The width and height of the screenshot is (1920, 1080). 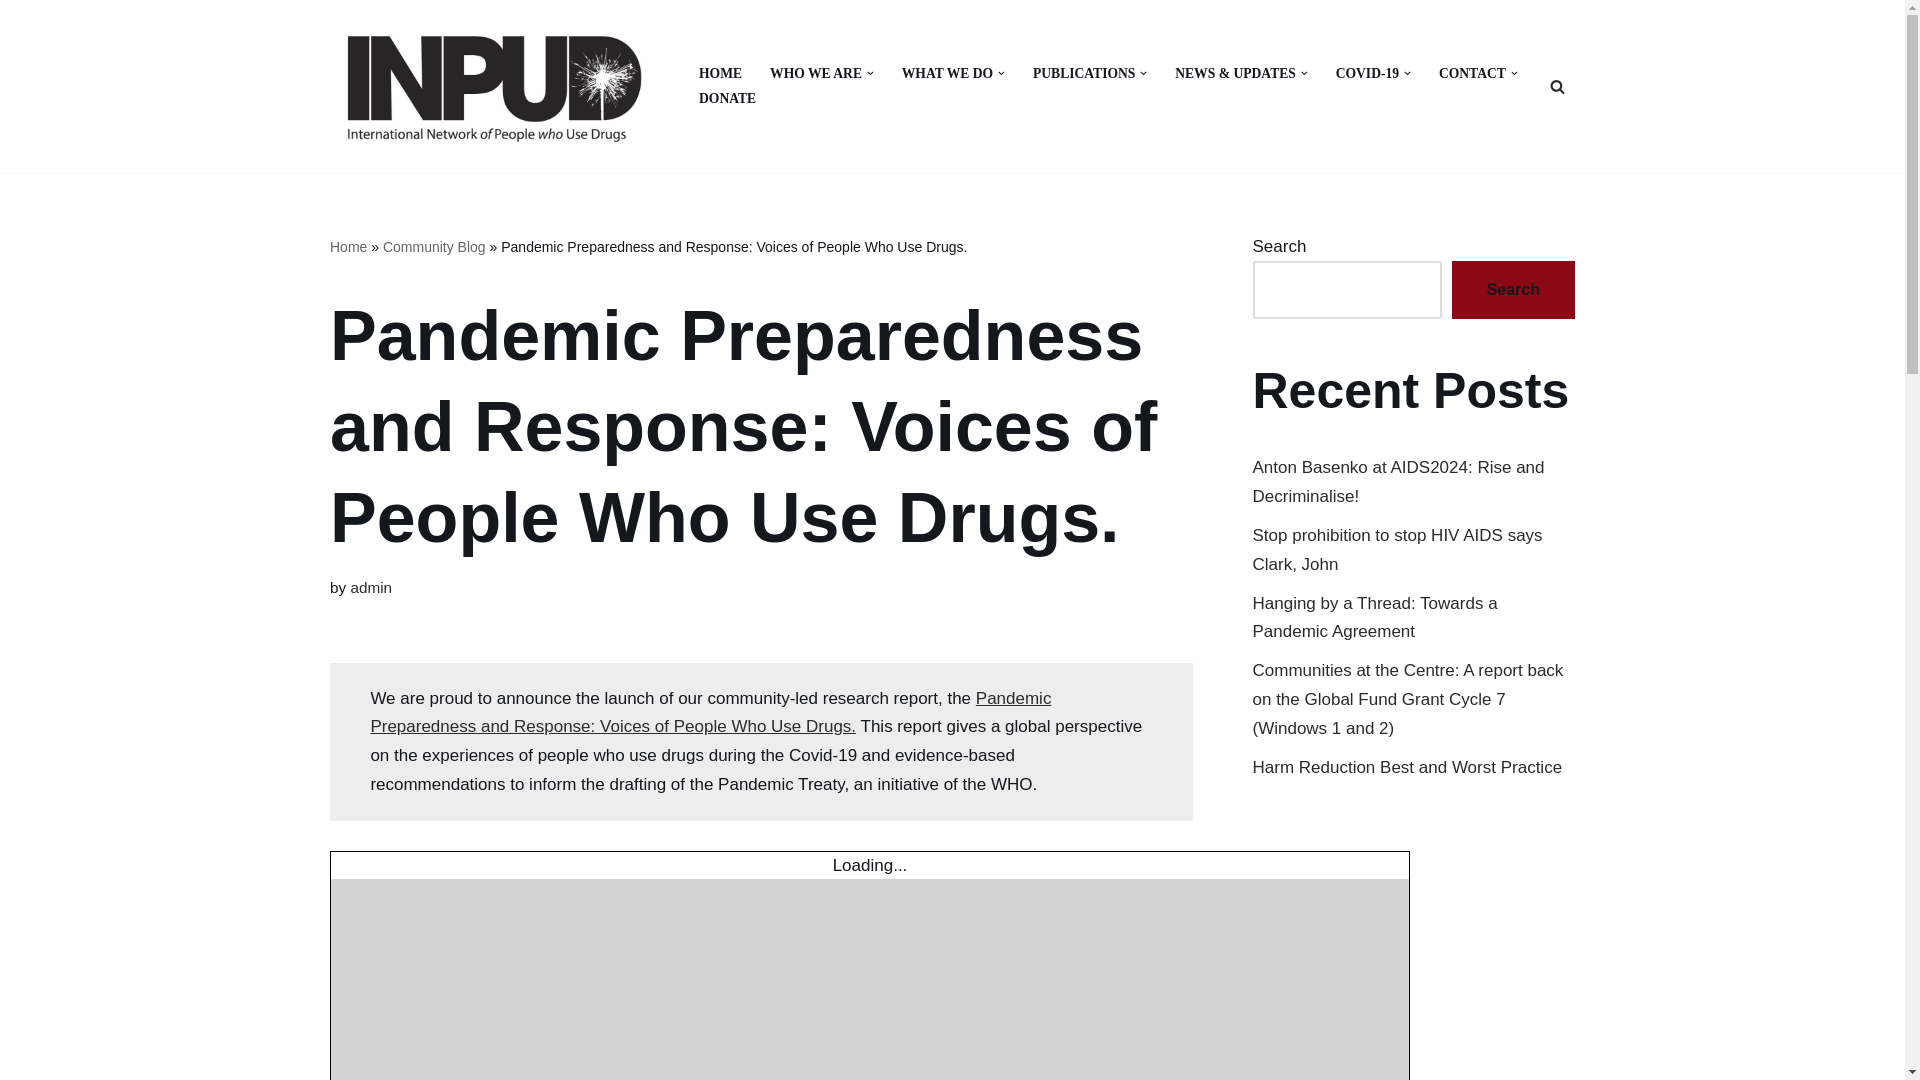 What do you see at coordinates (15, 42) in the screenshot?
I see `Skip to content` at bounding box center [15, 42].